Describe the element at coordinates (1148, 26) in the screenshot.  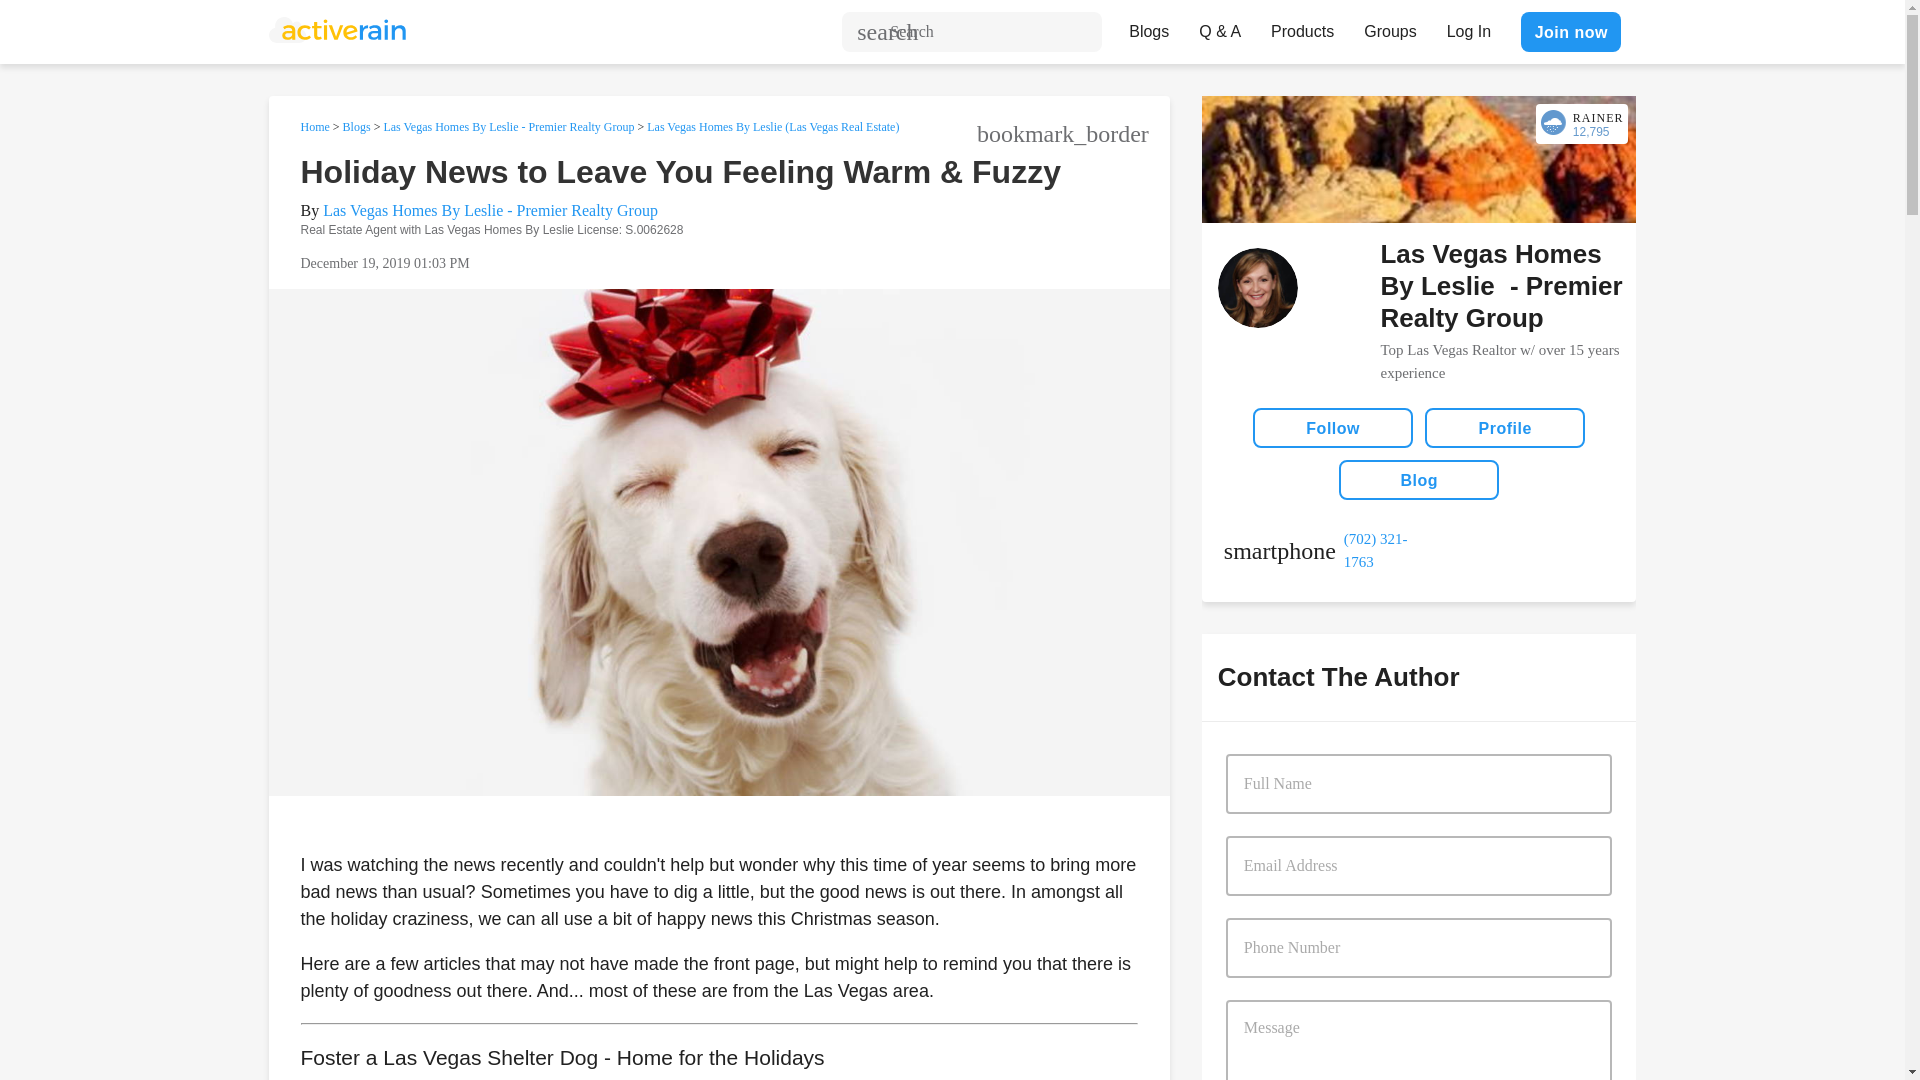
I see `Blogs` at that location.